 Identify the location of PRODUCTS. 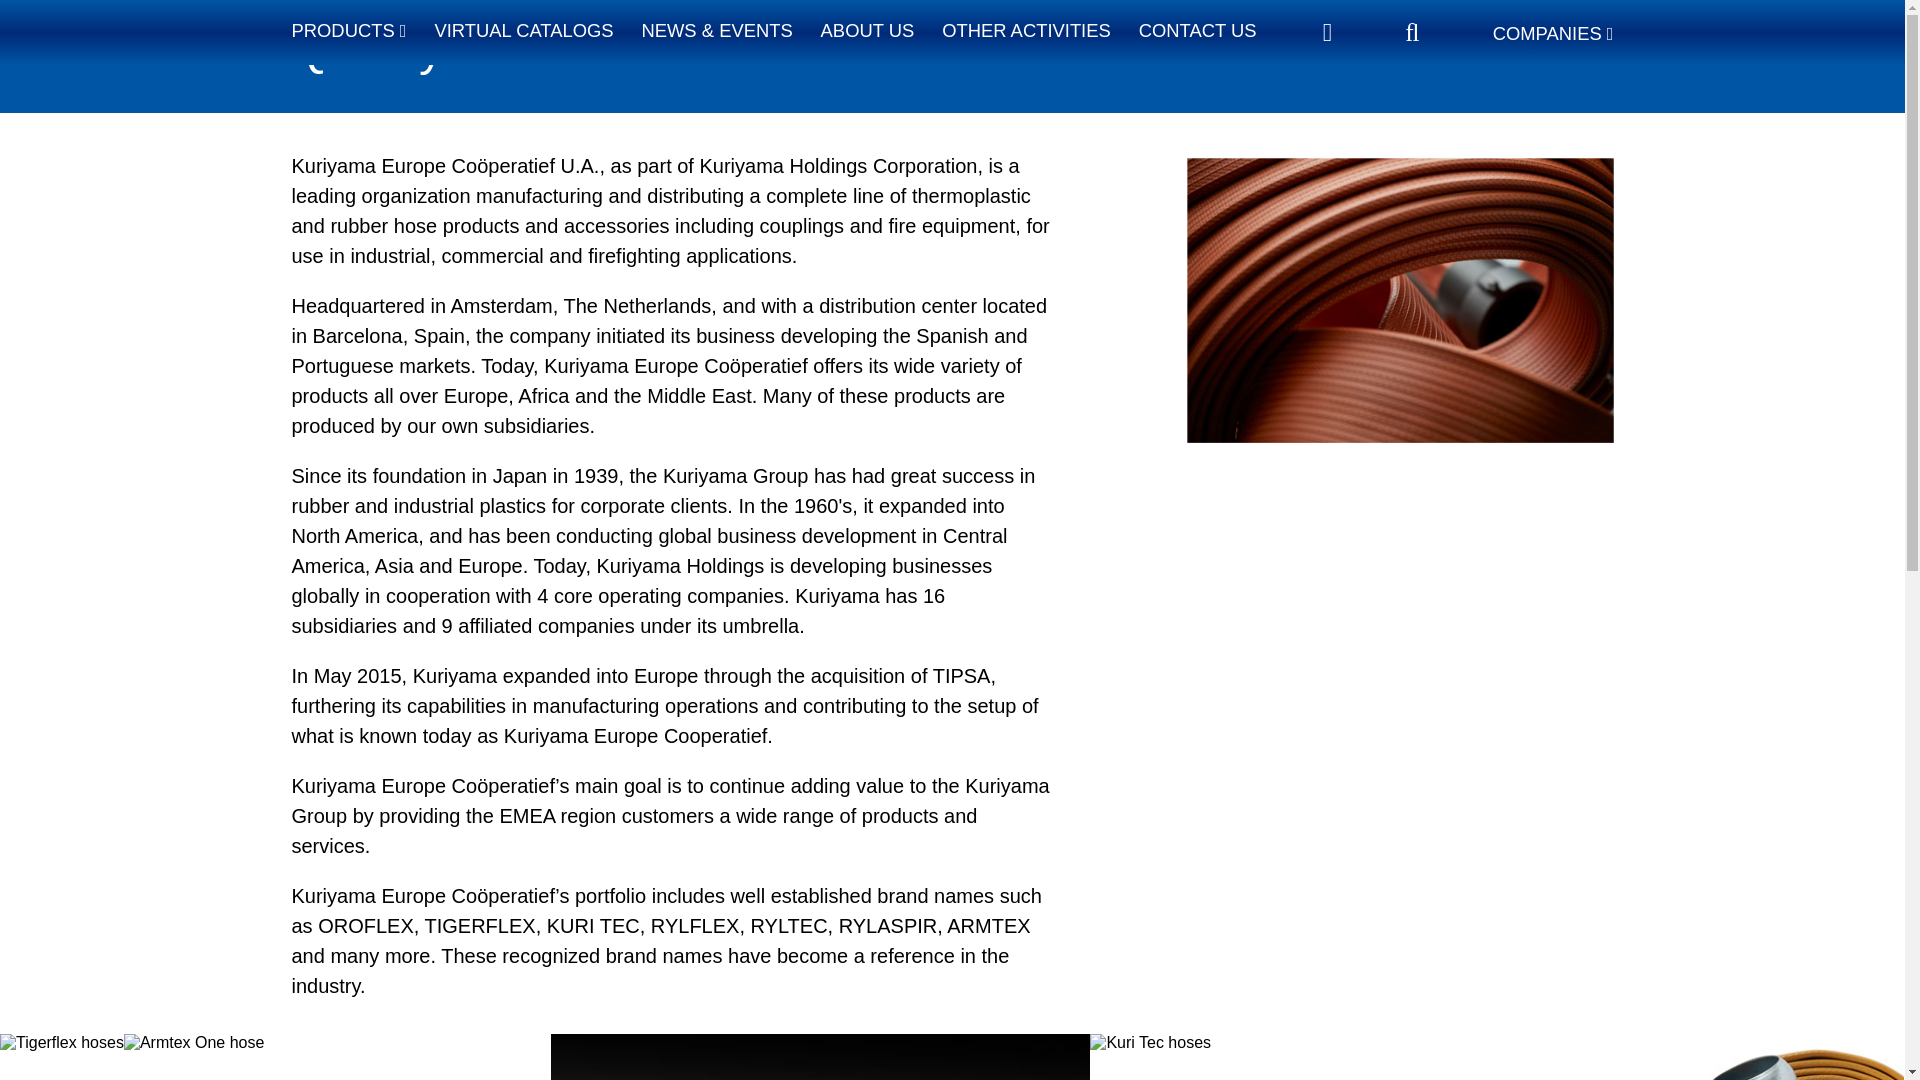
(349, 30).